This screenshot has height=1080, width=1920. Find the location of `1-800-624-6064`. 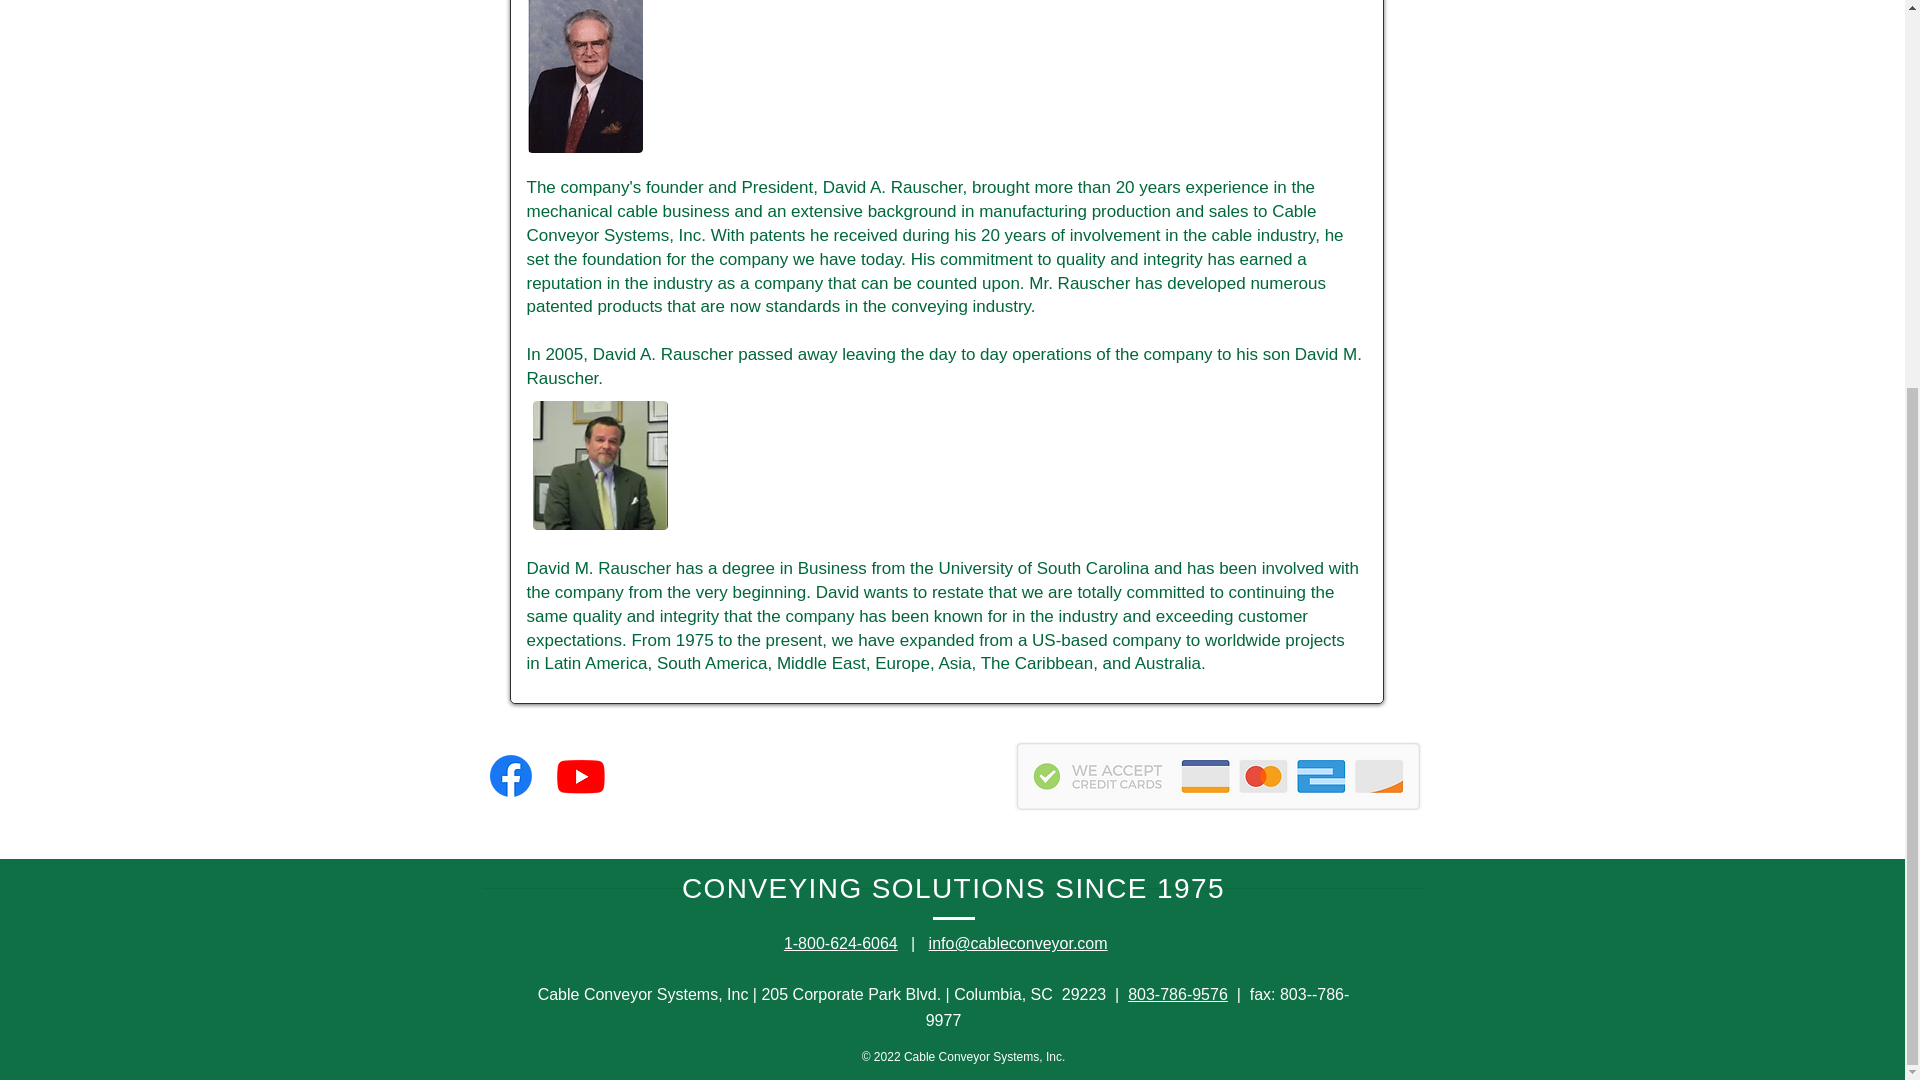

1-800-624-6064 is located at coordinates (840, 943).